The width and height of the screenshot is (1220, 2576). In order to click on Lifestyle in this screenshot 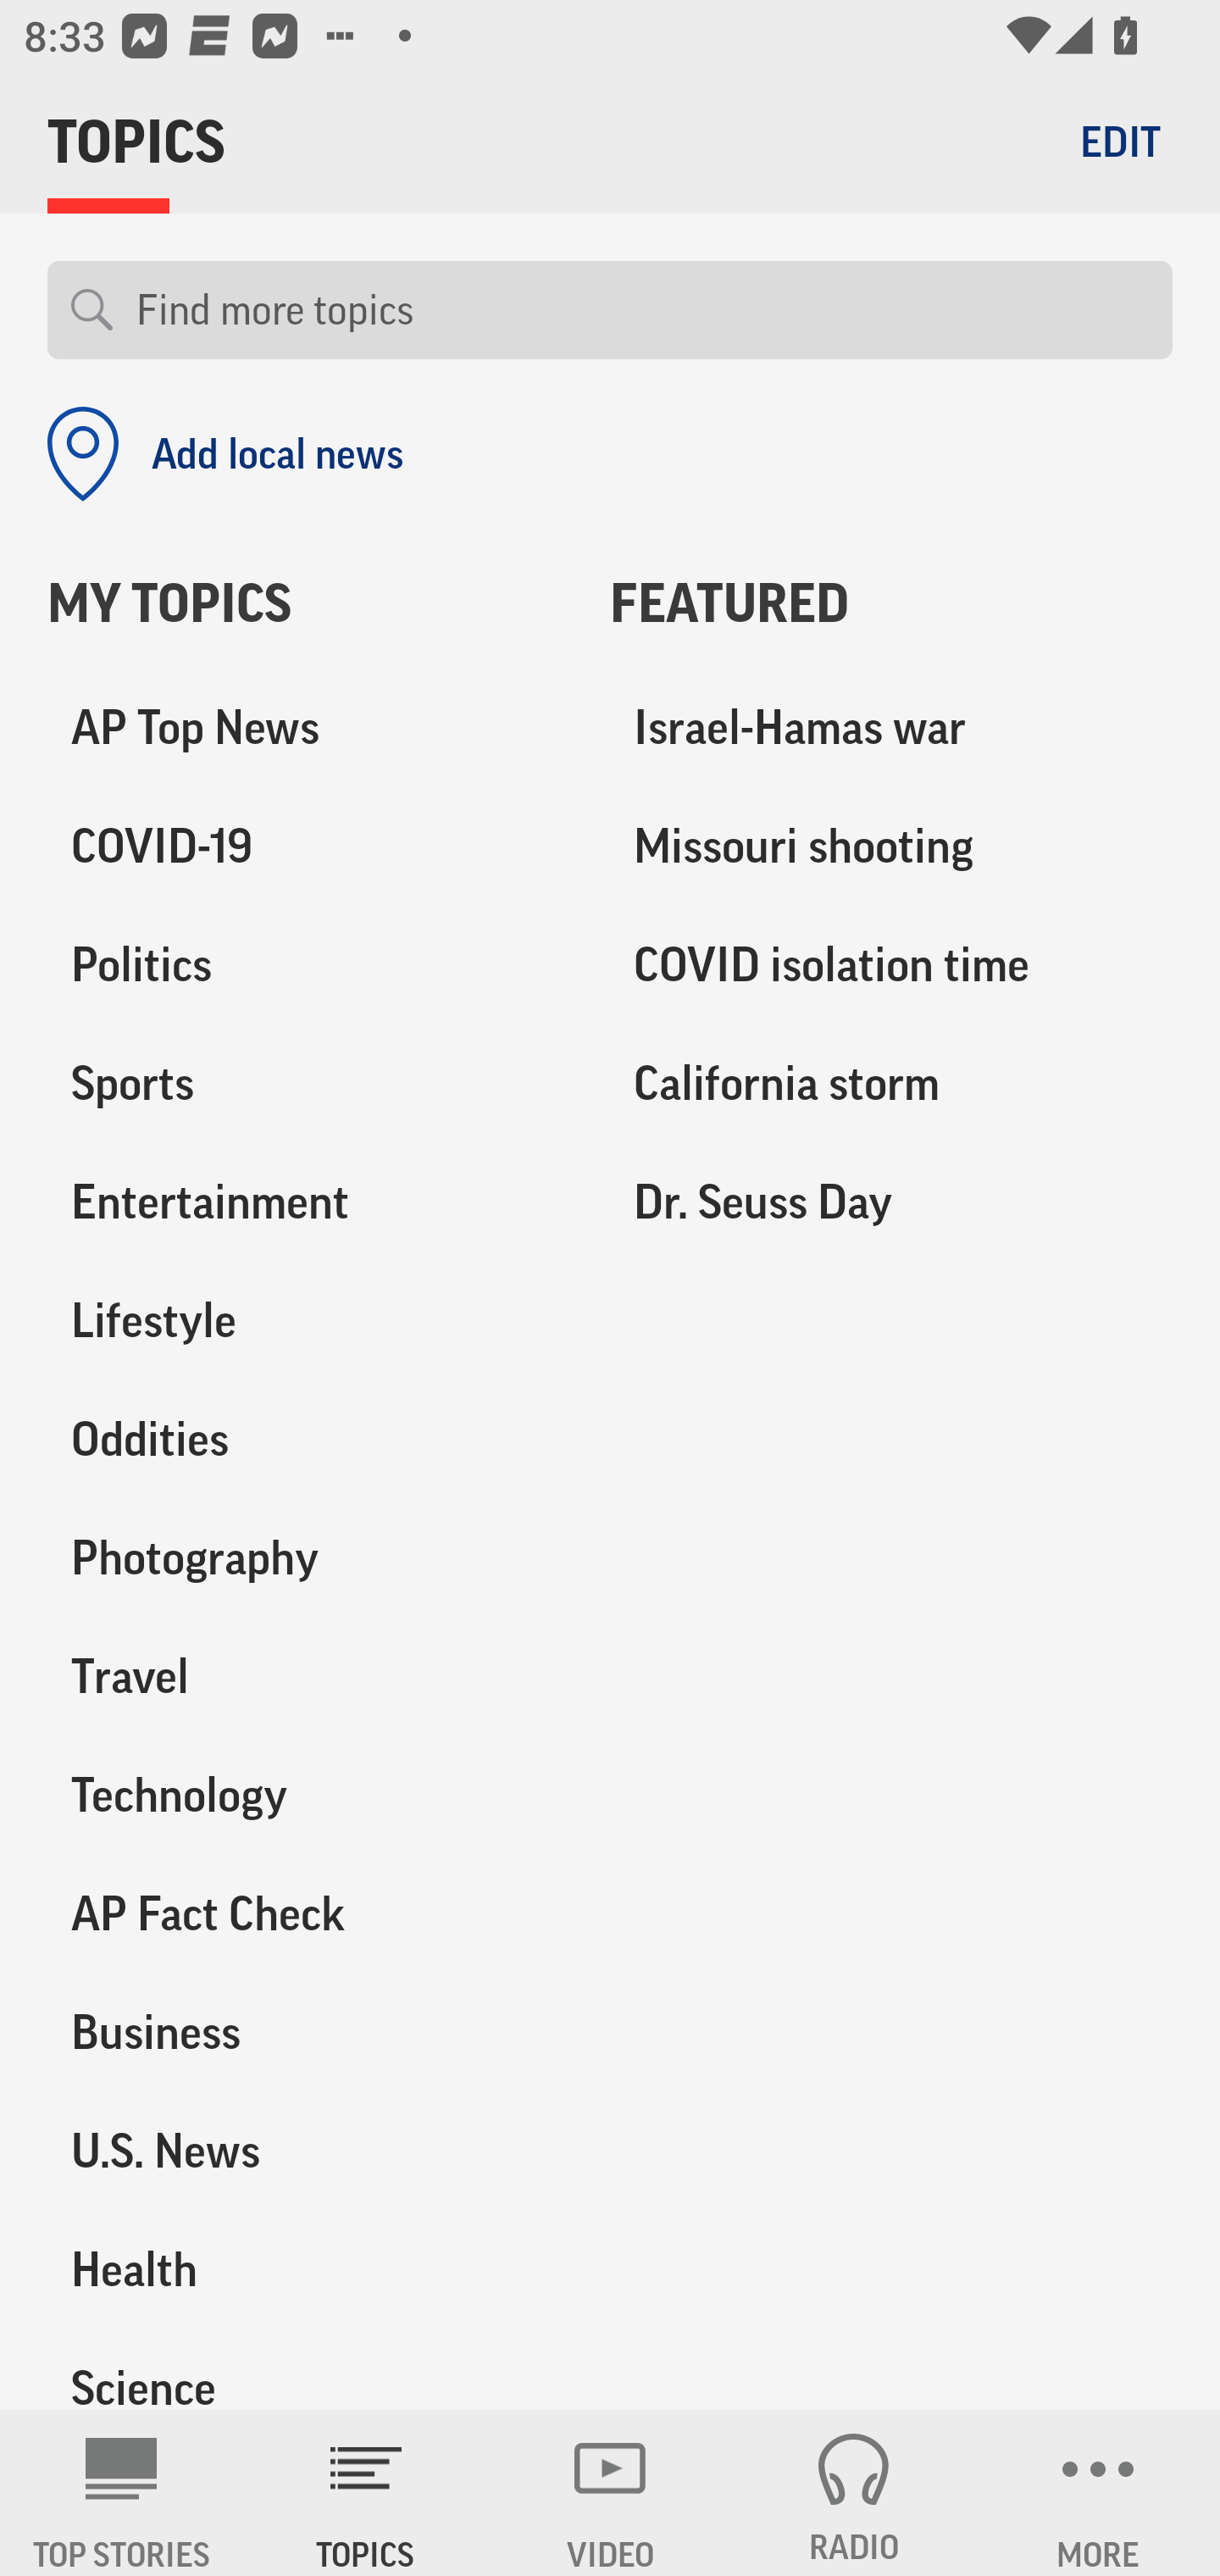, I will do `click(305, 1321)`.